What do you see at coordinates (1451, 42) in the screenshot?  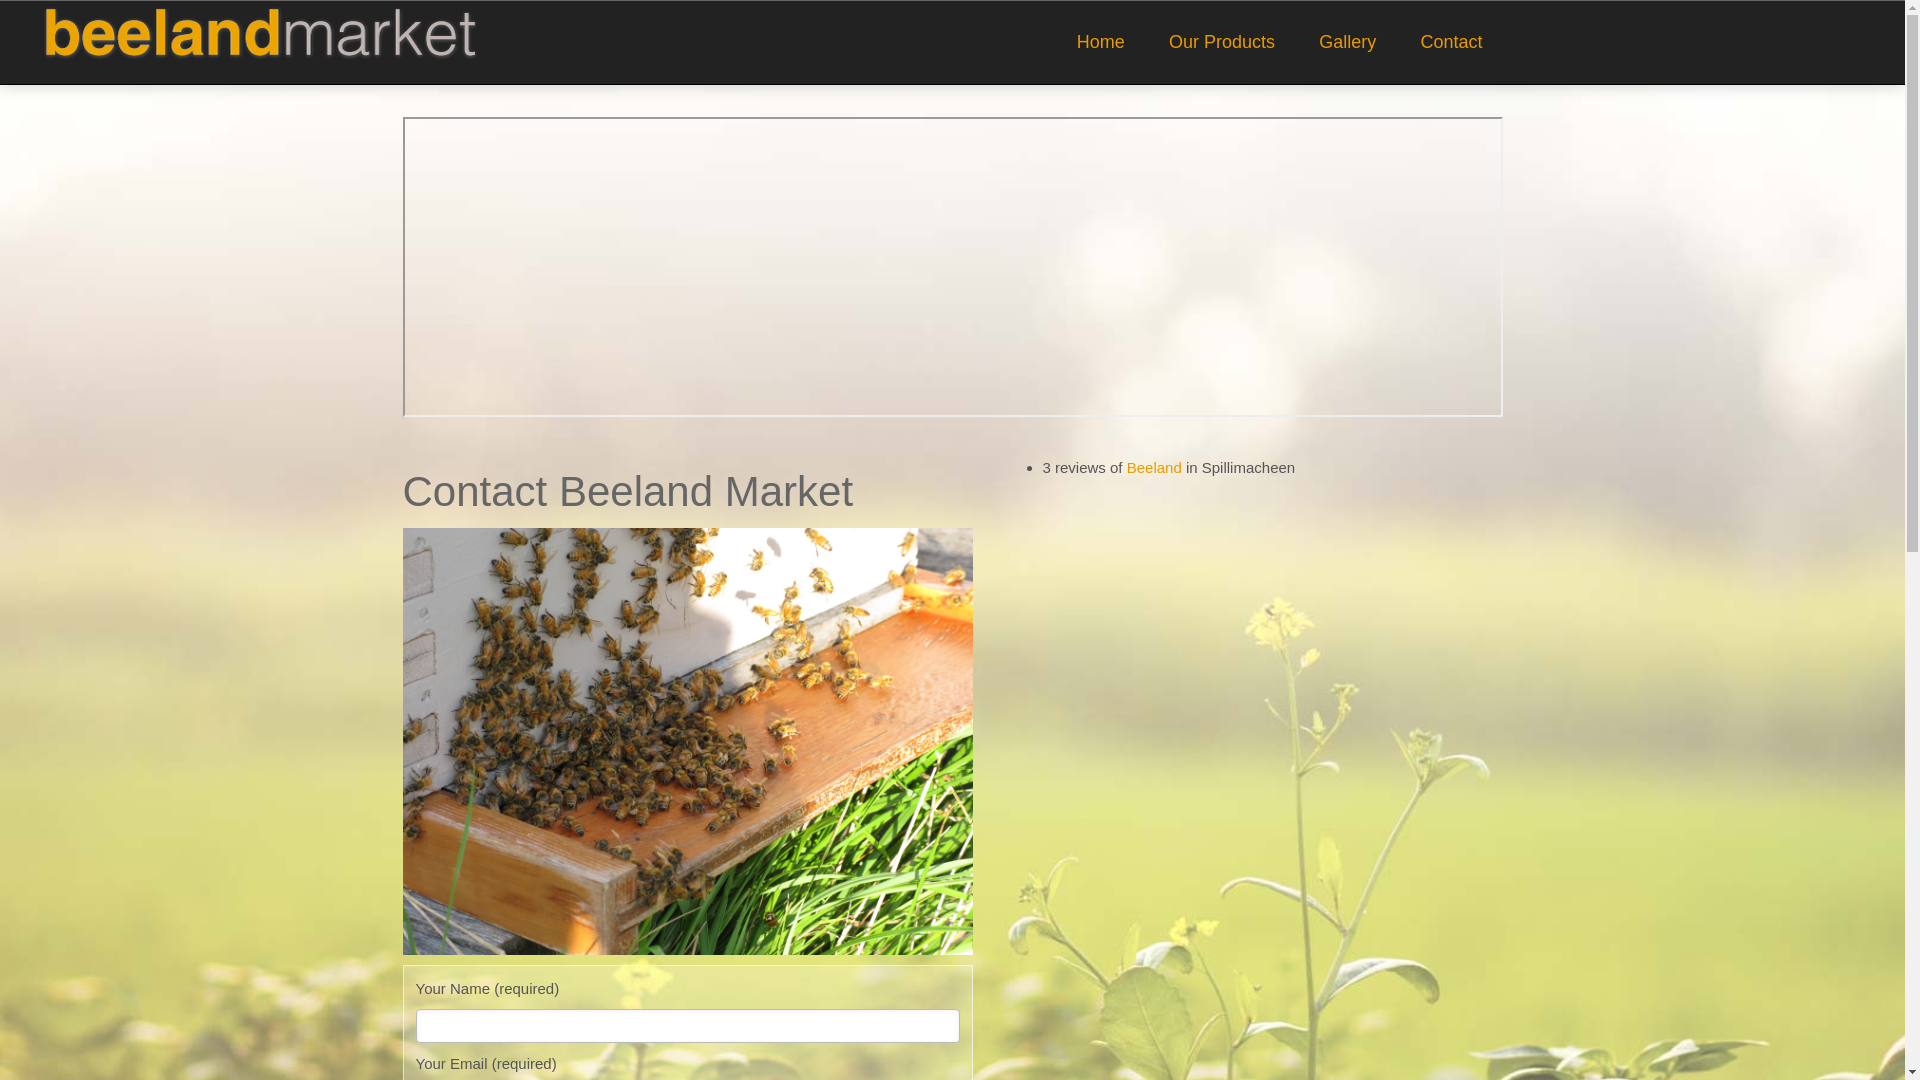 I see `Contact` at bounding box center [1451, 42].